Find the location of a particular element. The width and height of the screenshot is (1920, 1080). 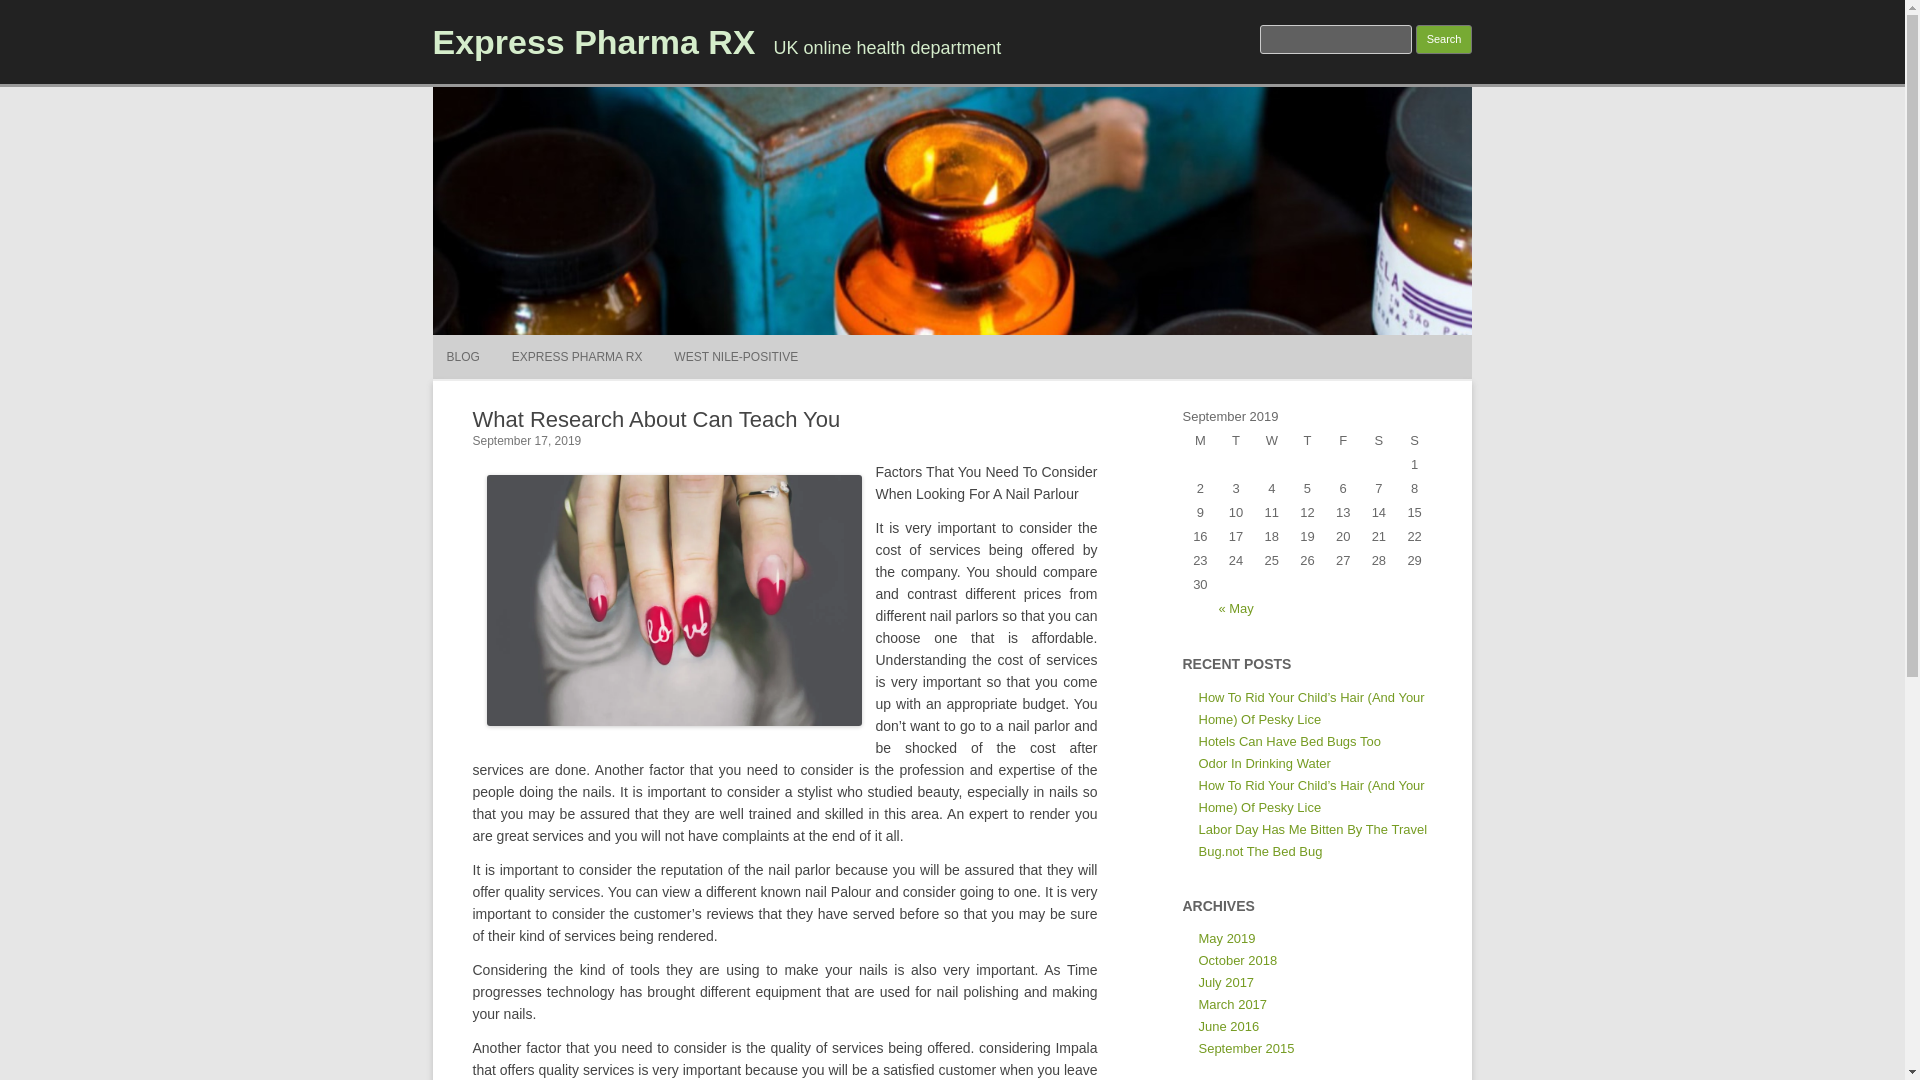

May 2019 is located at coordinates (1226, 938).